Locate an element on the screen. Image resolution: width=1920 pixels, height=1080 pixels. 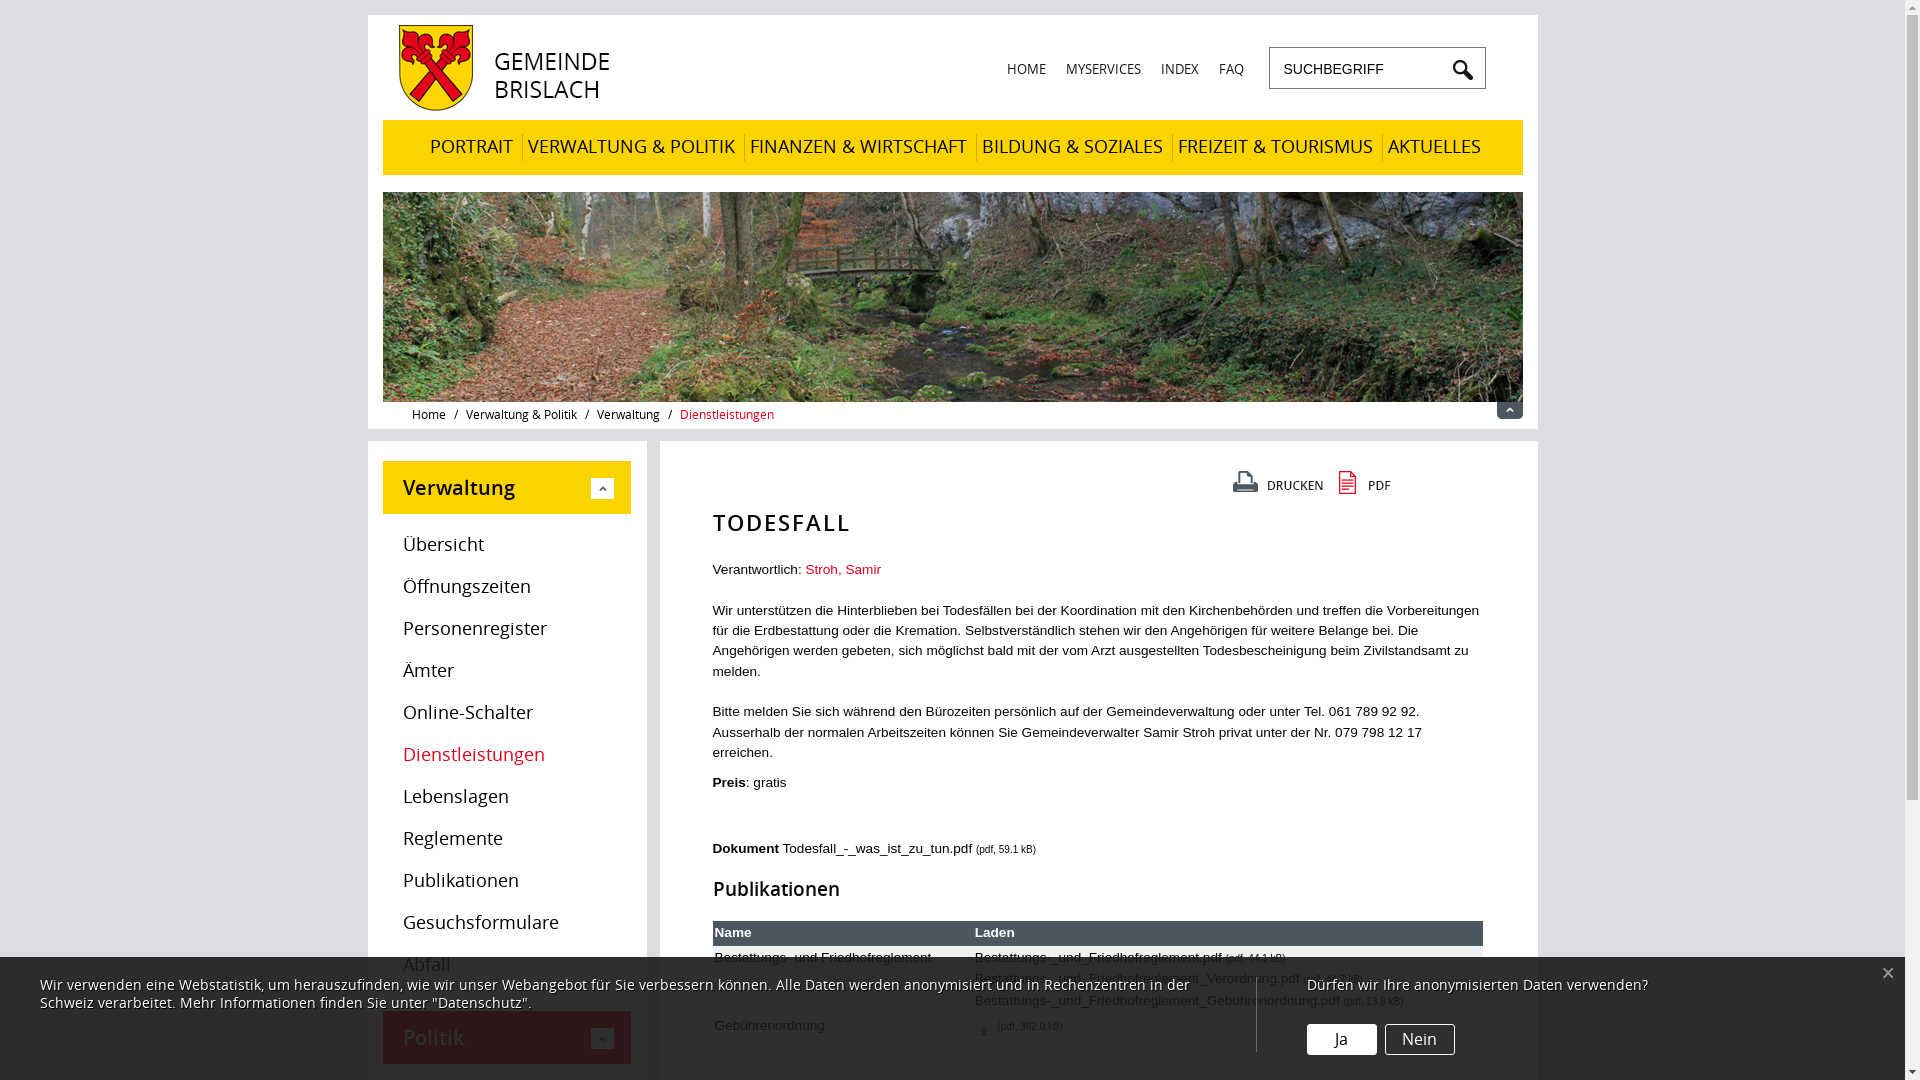
Lebenslagen is located at coordinates (506, 797).